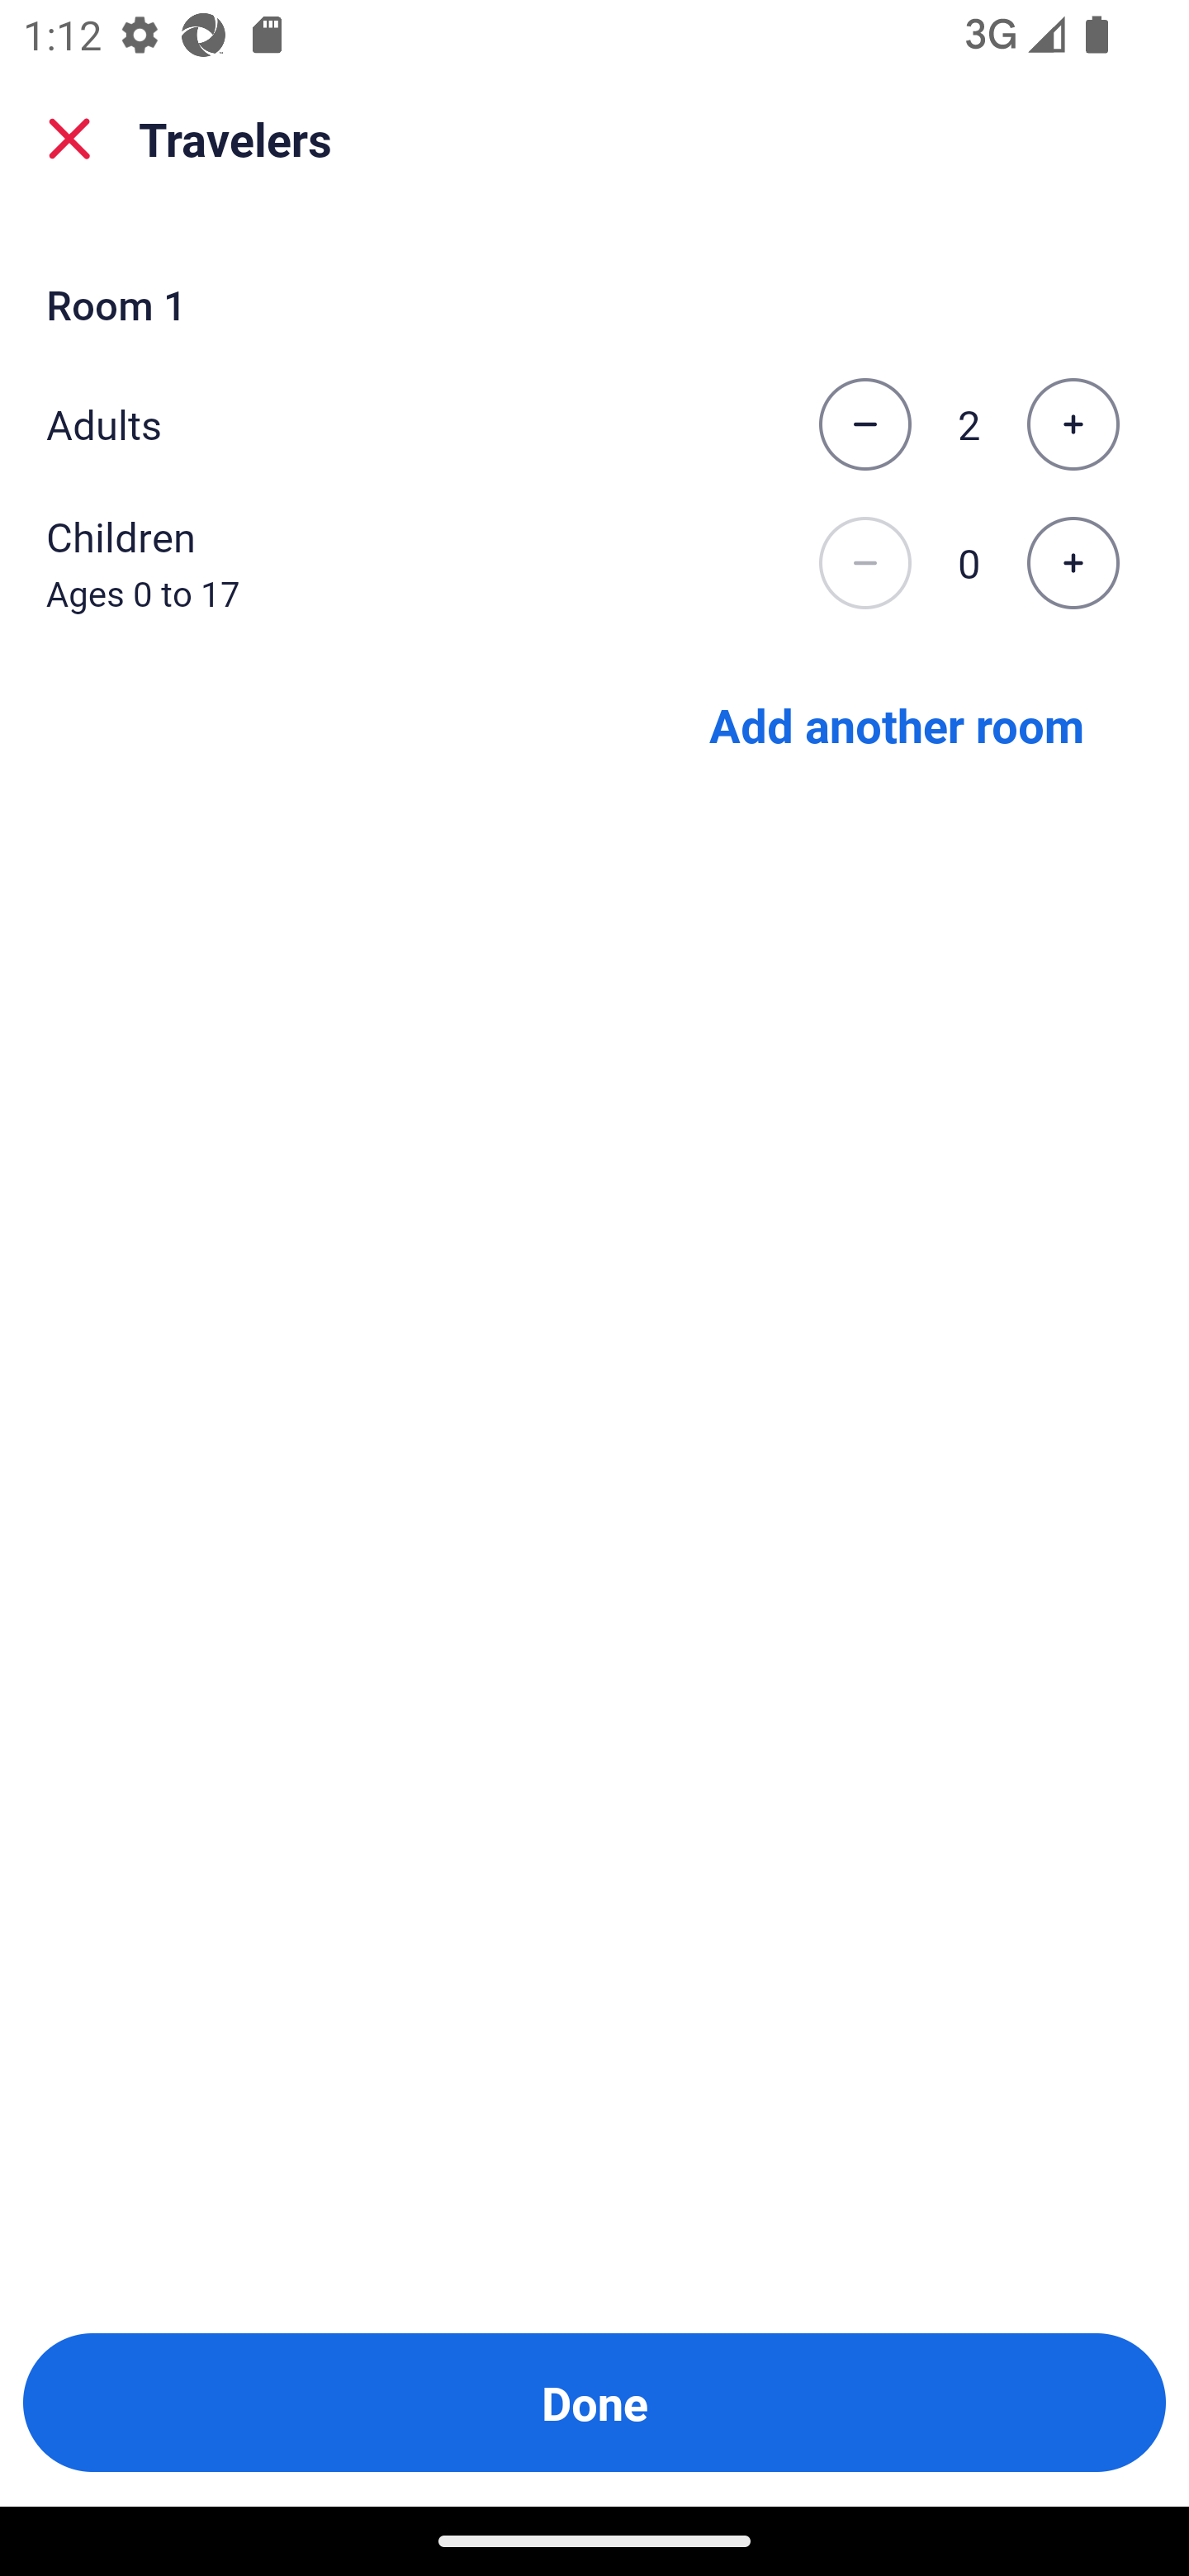 The height and width of the screenshot is (2576, 1189). Describe the element at coordinates (1073, 564) in the screenshot. I see `Increase the number of children` at that location.